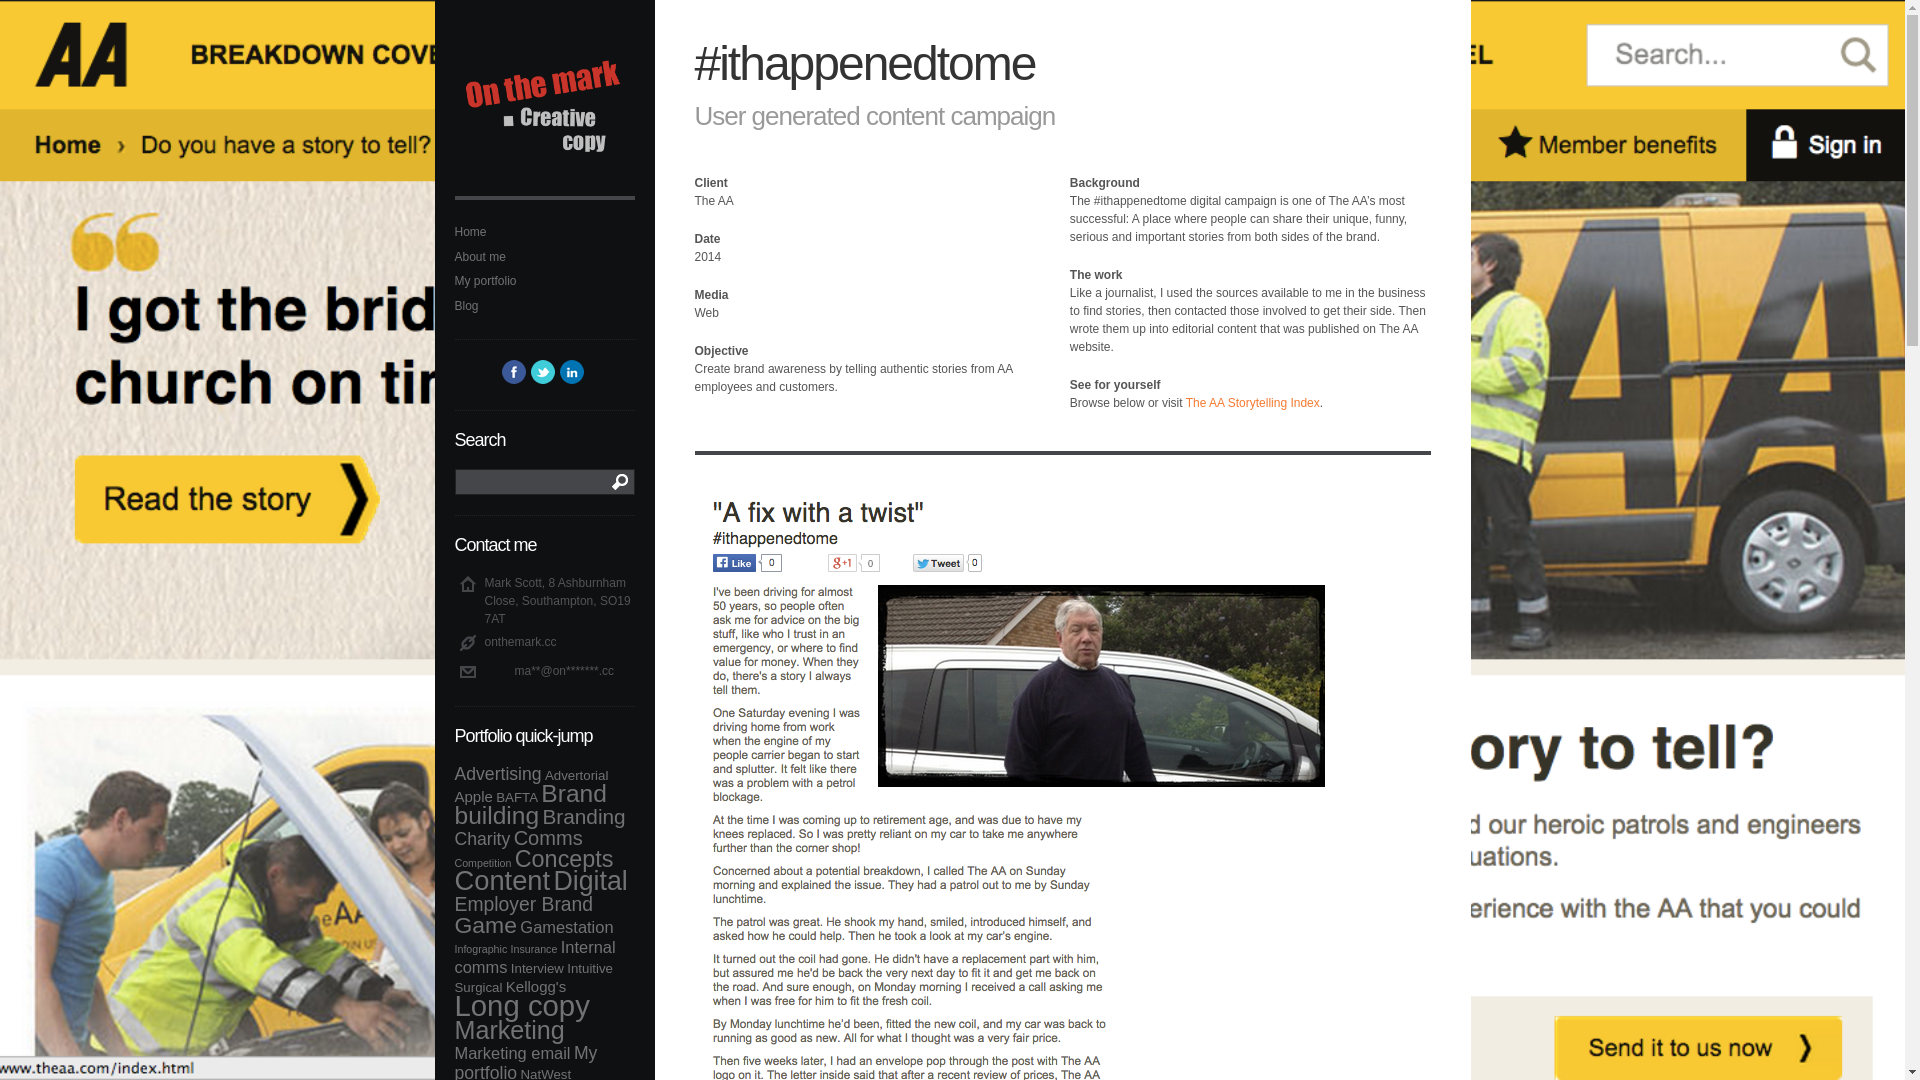 The width and height of the screenshot is (1920, 1080). What do you see at coordinates (544, 280) in the screenshot?
I see `My portfolio` at bounding box center [544, 280].